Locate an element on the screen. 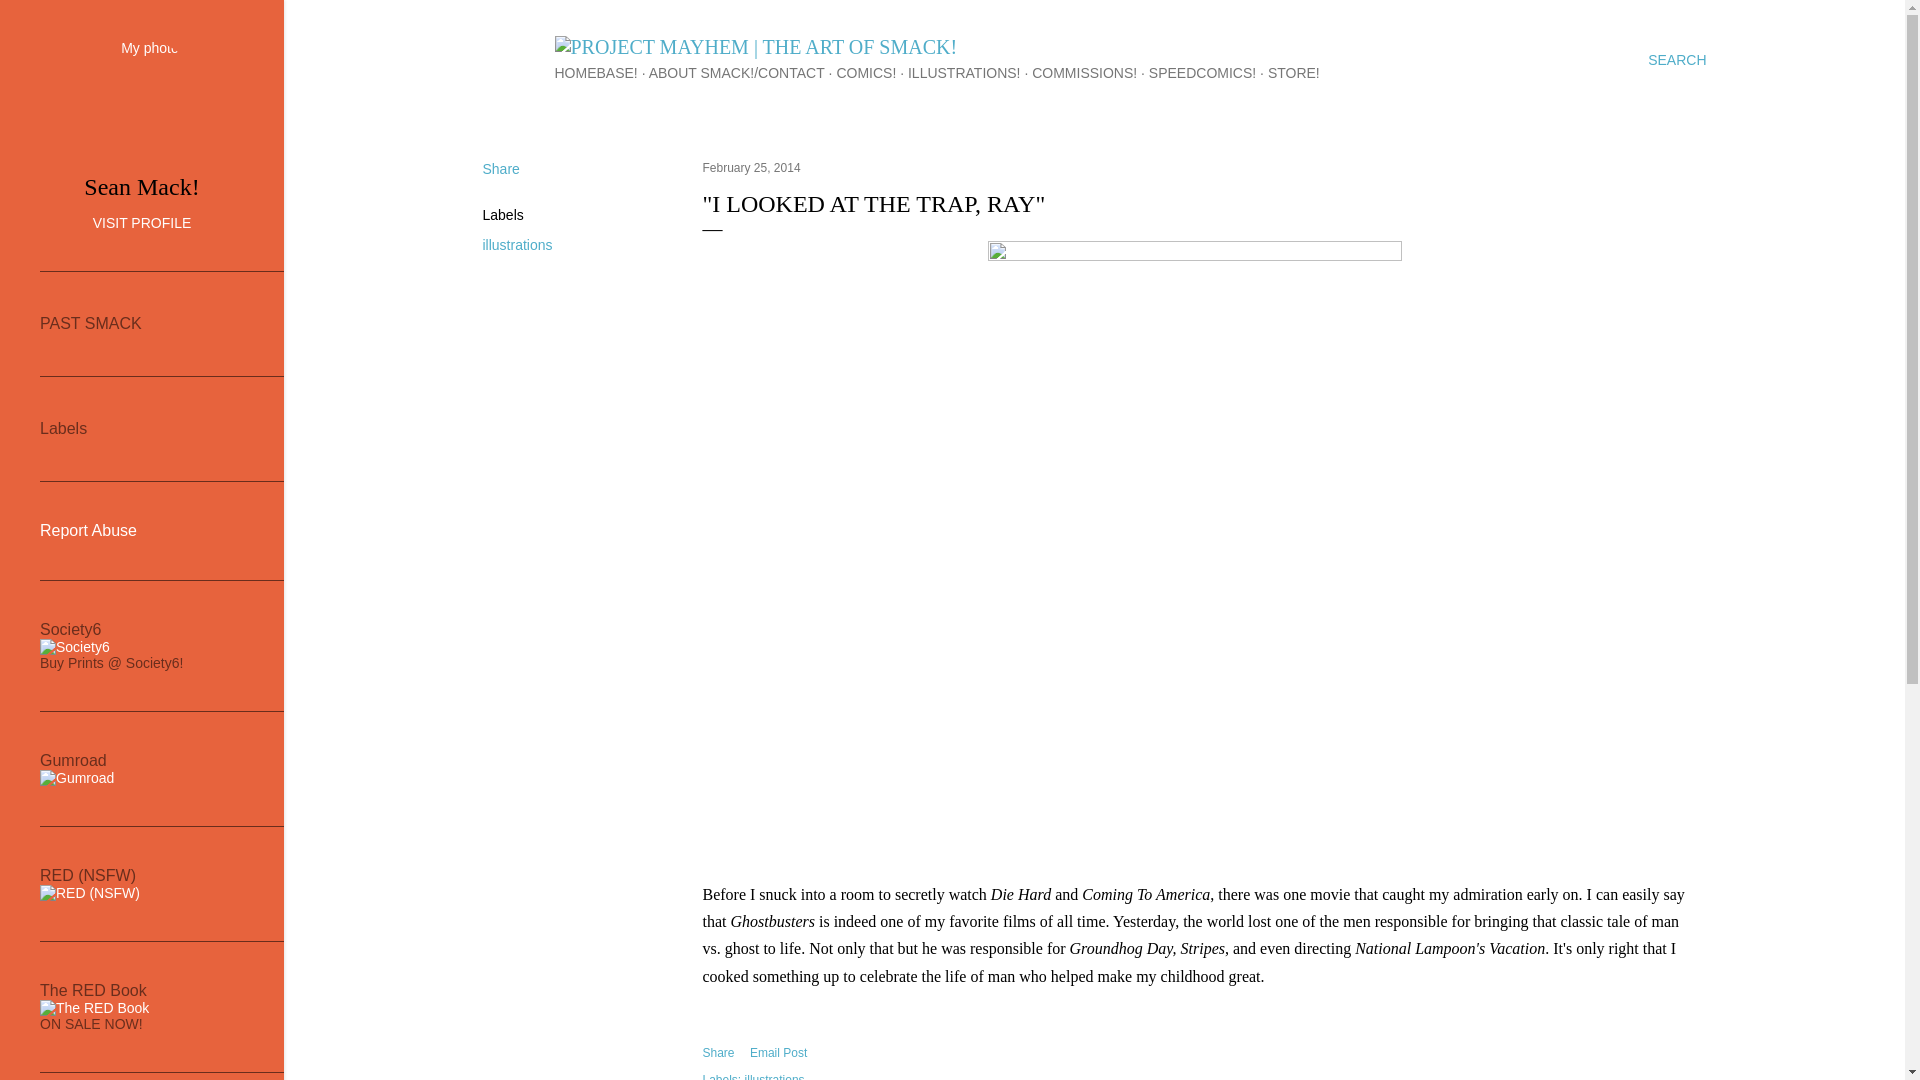 Image resolution: width=1920 pixels, height=1080 pixels. COMICS! is located at coordinates (866, 72).